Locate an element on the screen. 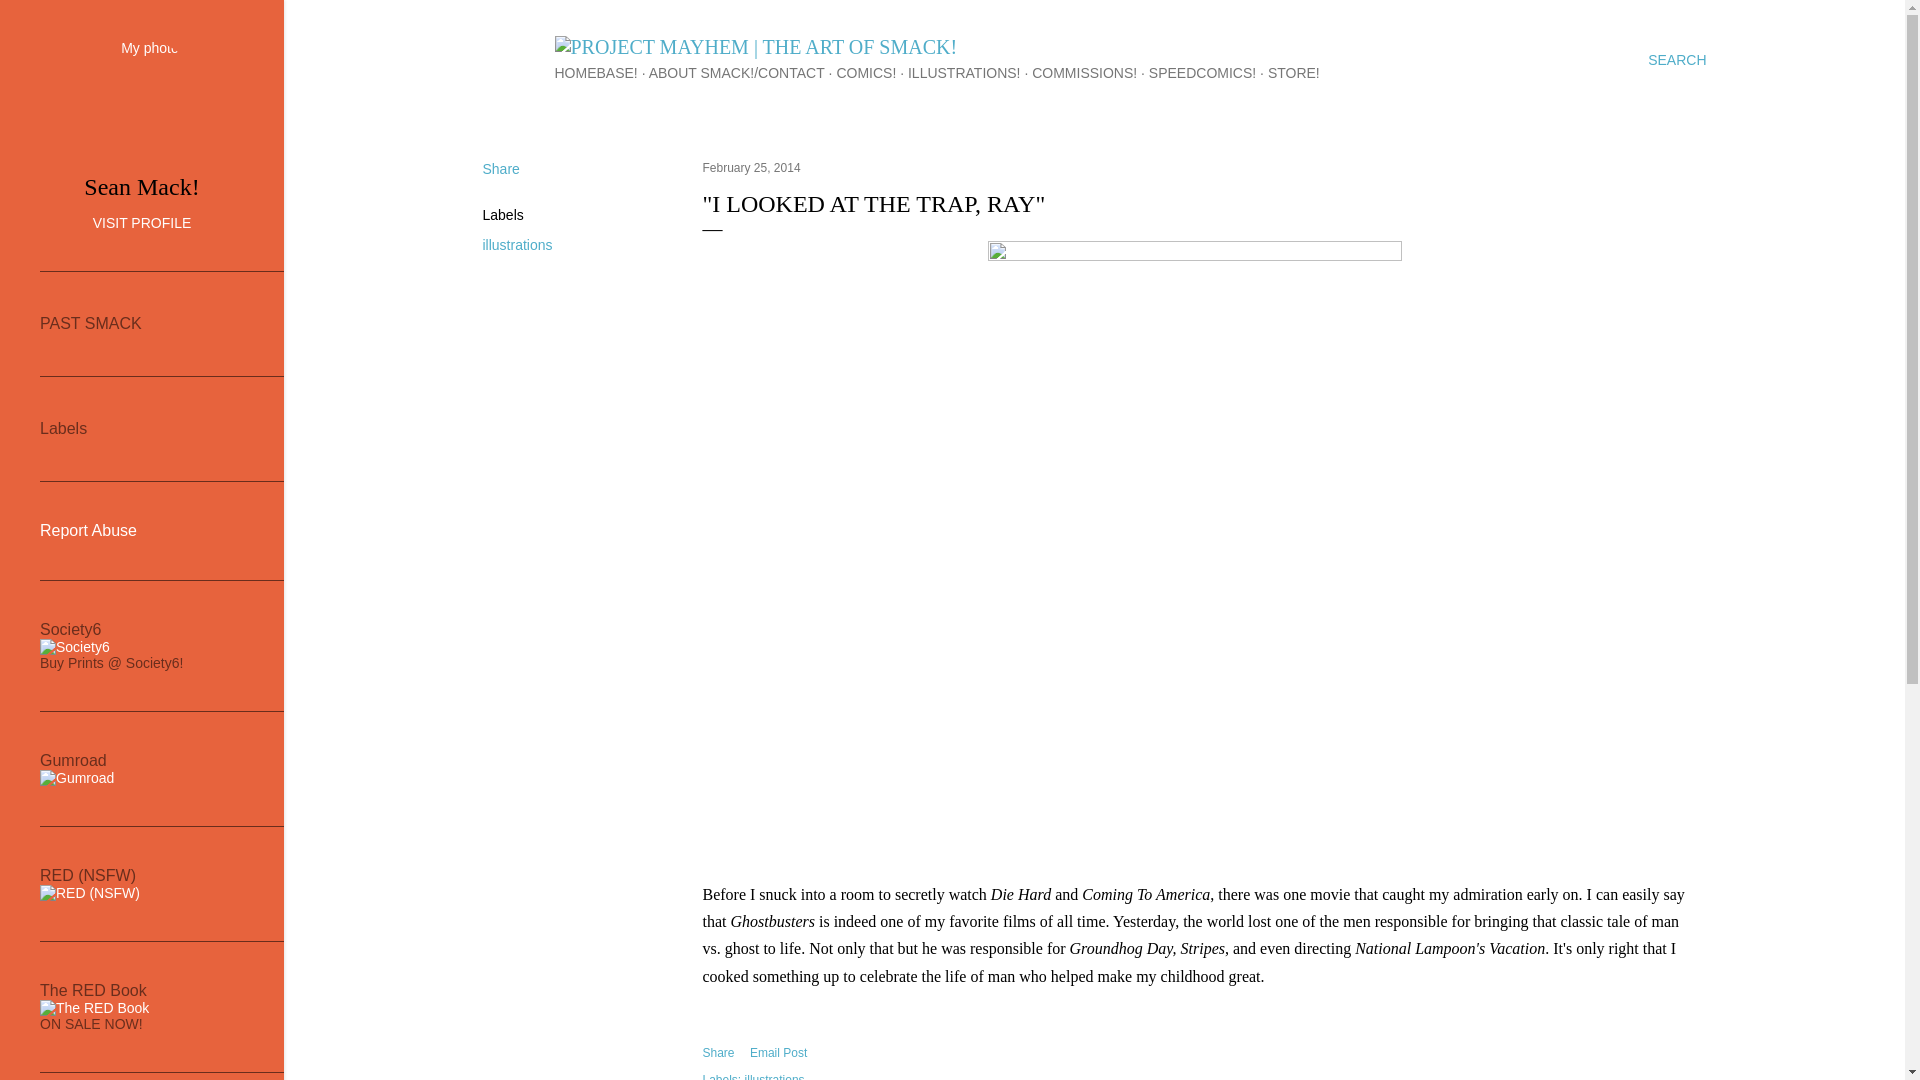 Image resolution: width=1920 pixels, height=1080 pixels. COMICS! is located at coordinates (866, 72).